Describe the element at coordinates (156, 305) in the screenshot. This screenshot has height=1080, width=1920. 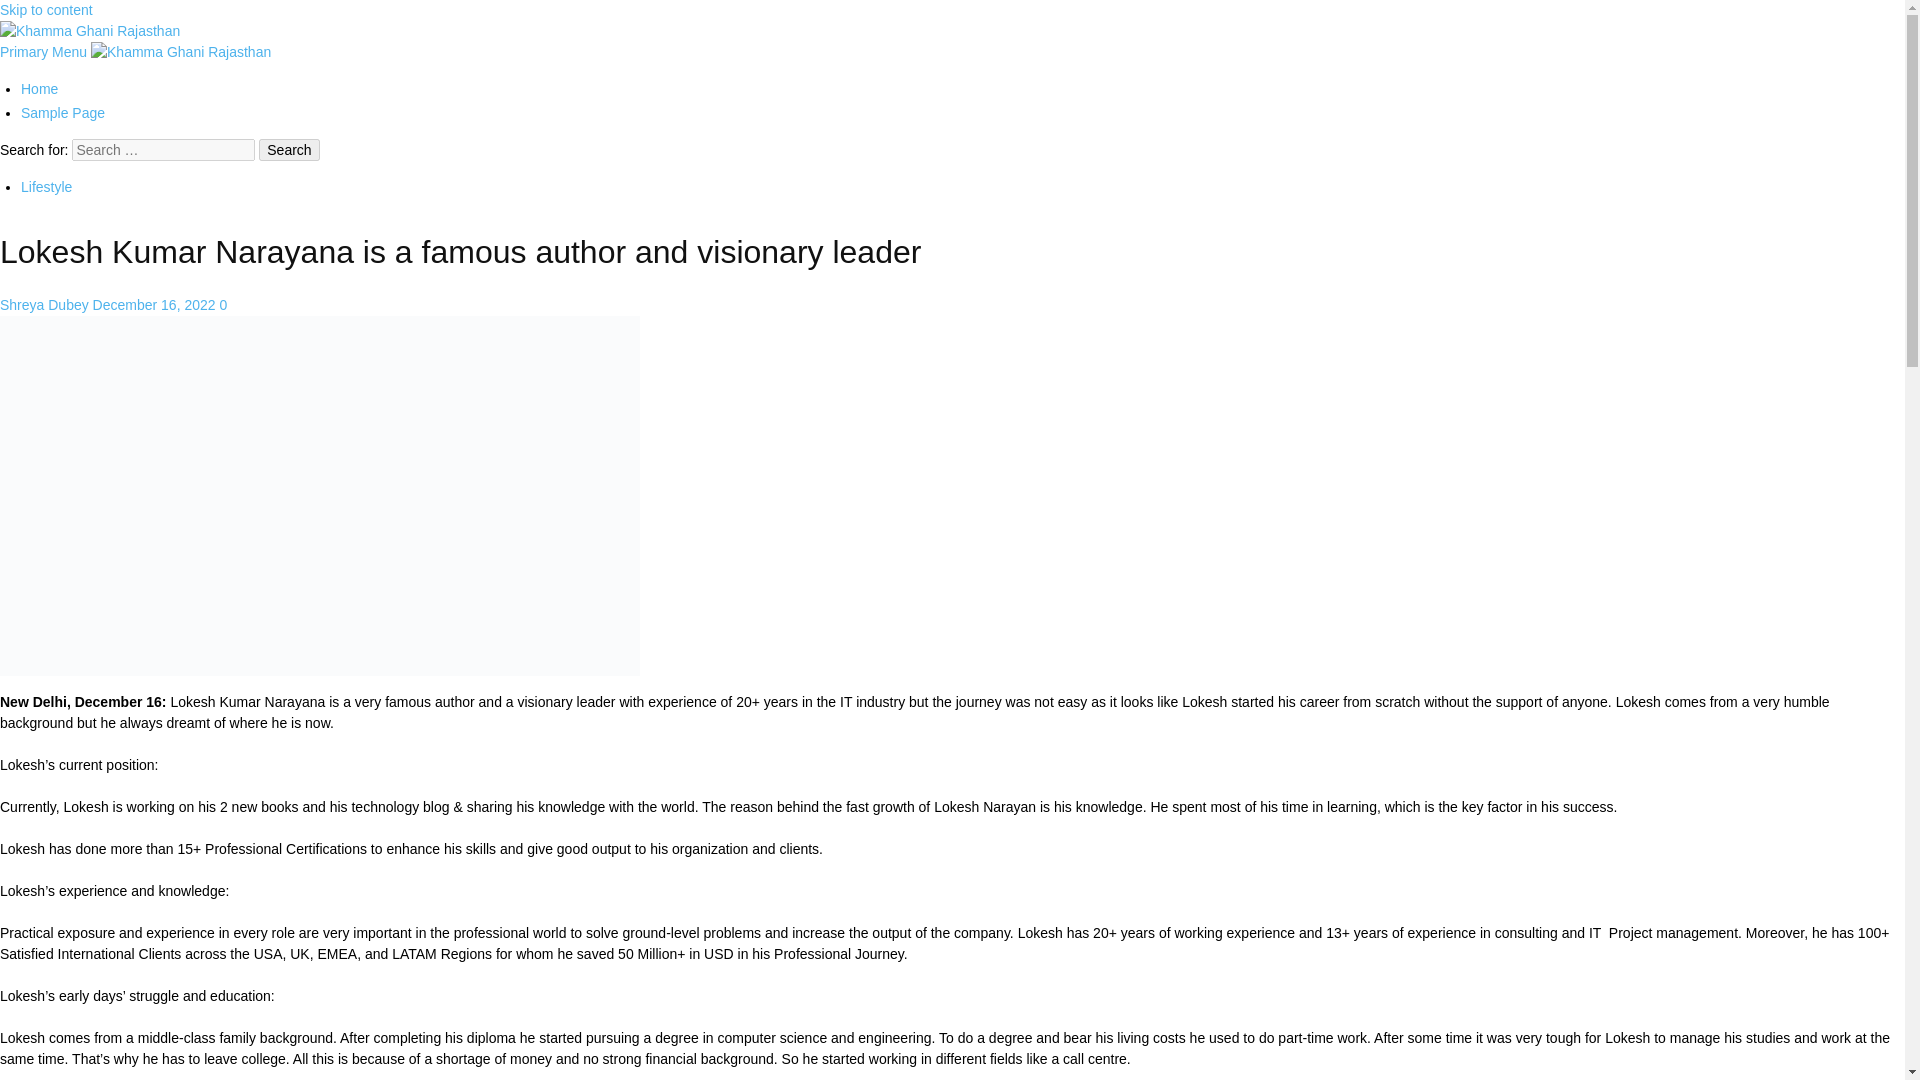
I see `December 16, 2022` at that location.